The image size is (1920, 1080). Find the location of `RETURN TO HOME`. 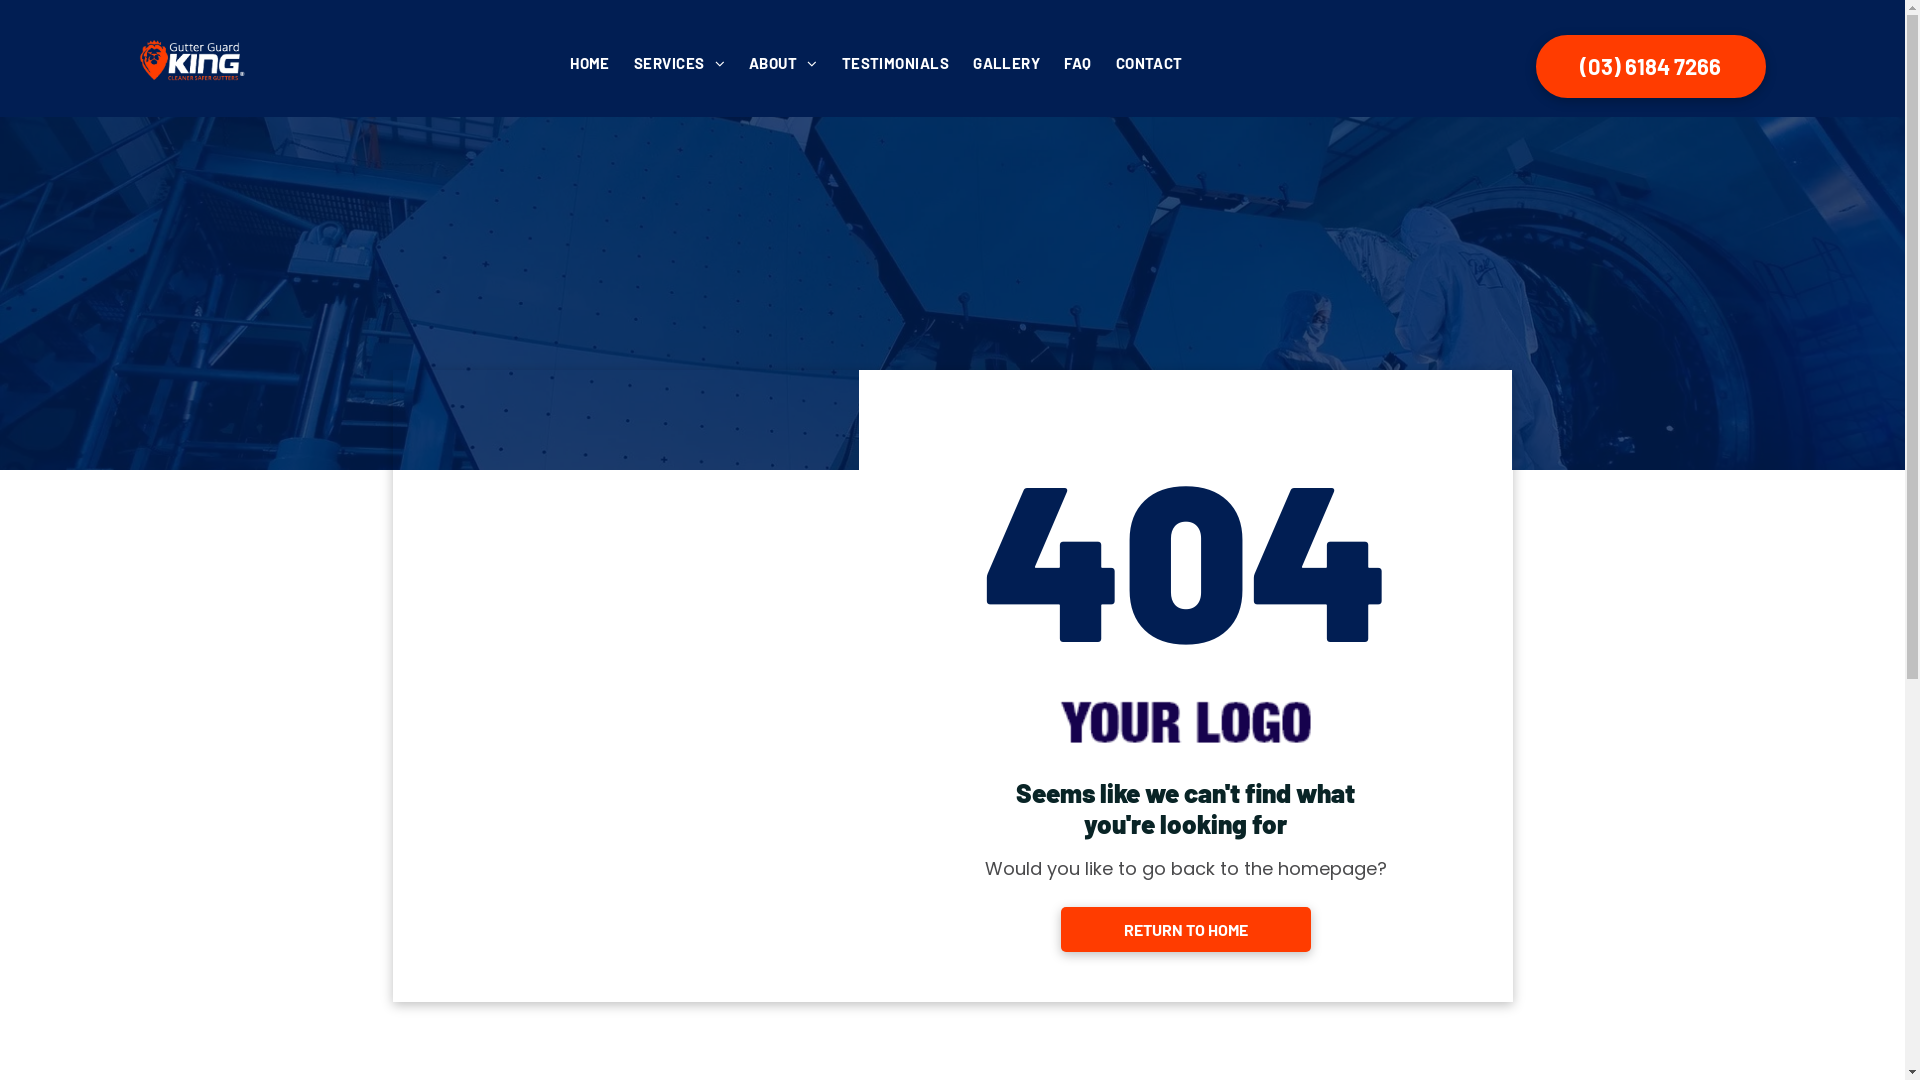

RETURN TO HOME is located at coordinates (1186, 930).